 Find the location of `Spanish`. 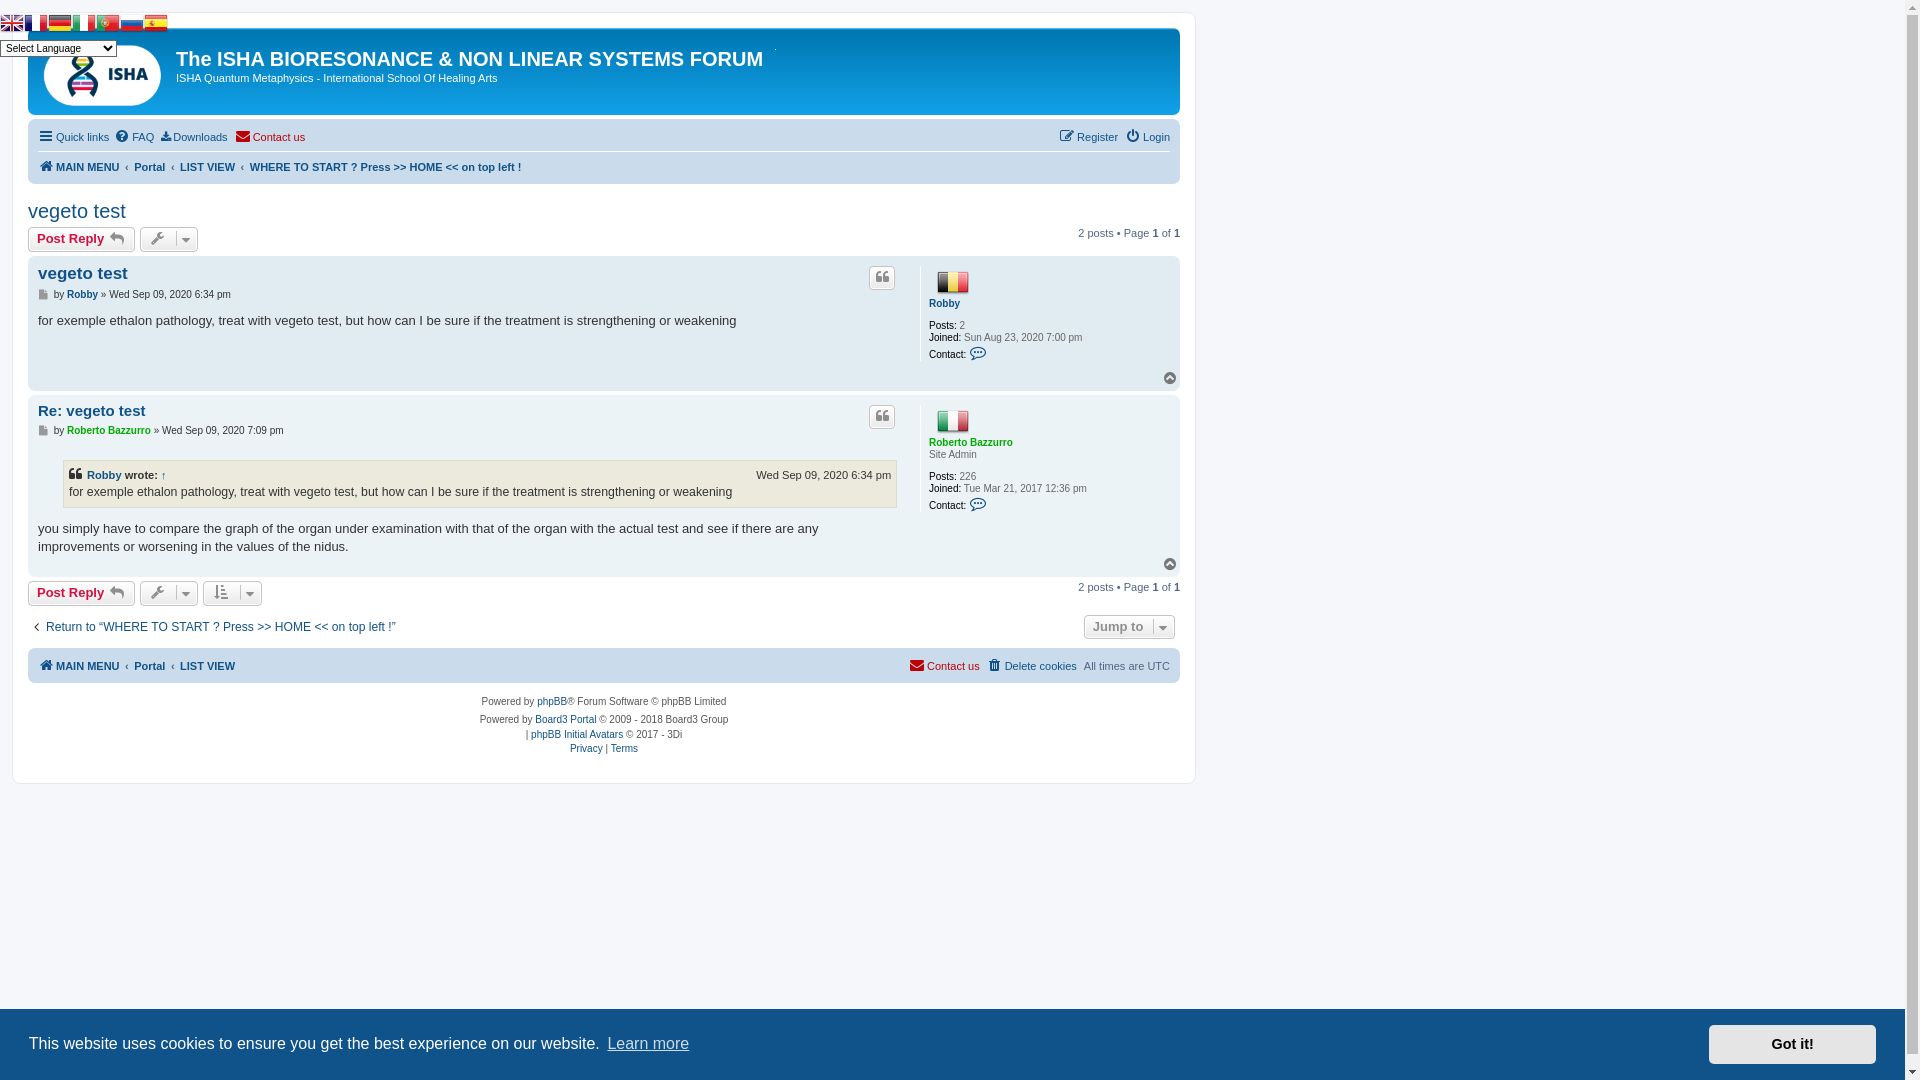

Spanish is located at coordinates (156, 26).